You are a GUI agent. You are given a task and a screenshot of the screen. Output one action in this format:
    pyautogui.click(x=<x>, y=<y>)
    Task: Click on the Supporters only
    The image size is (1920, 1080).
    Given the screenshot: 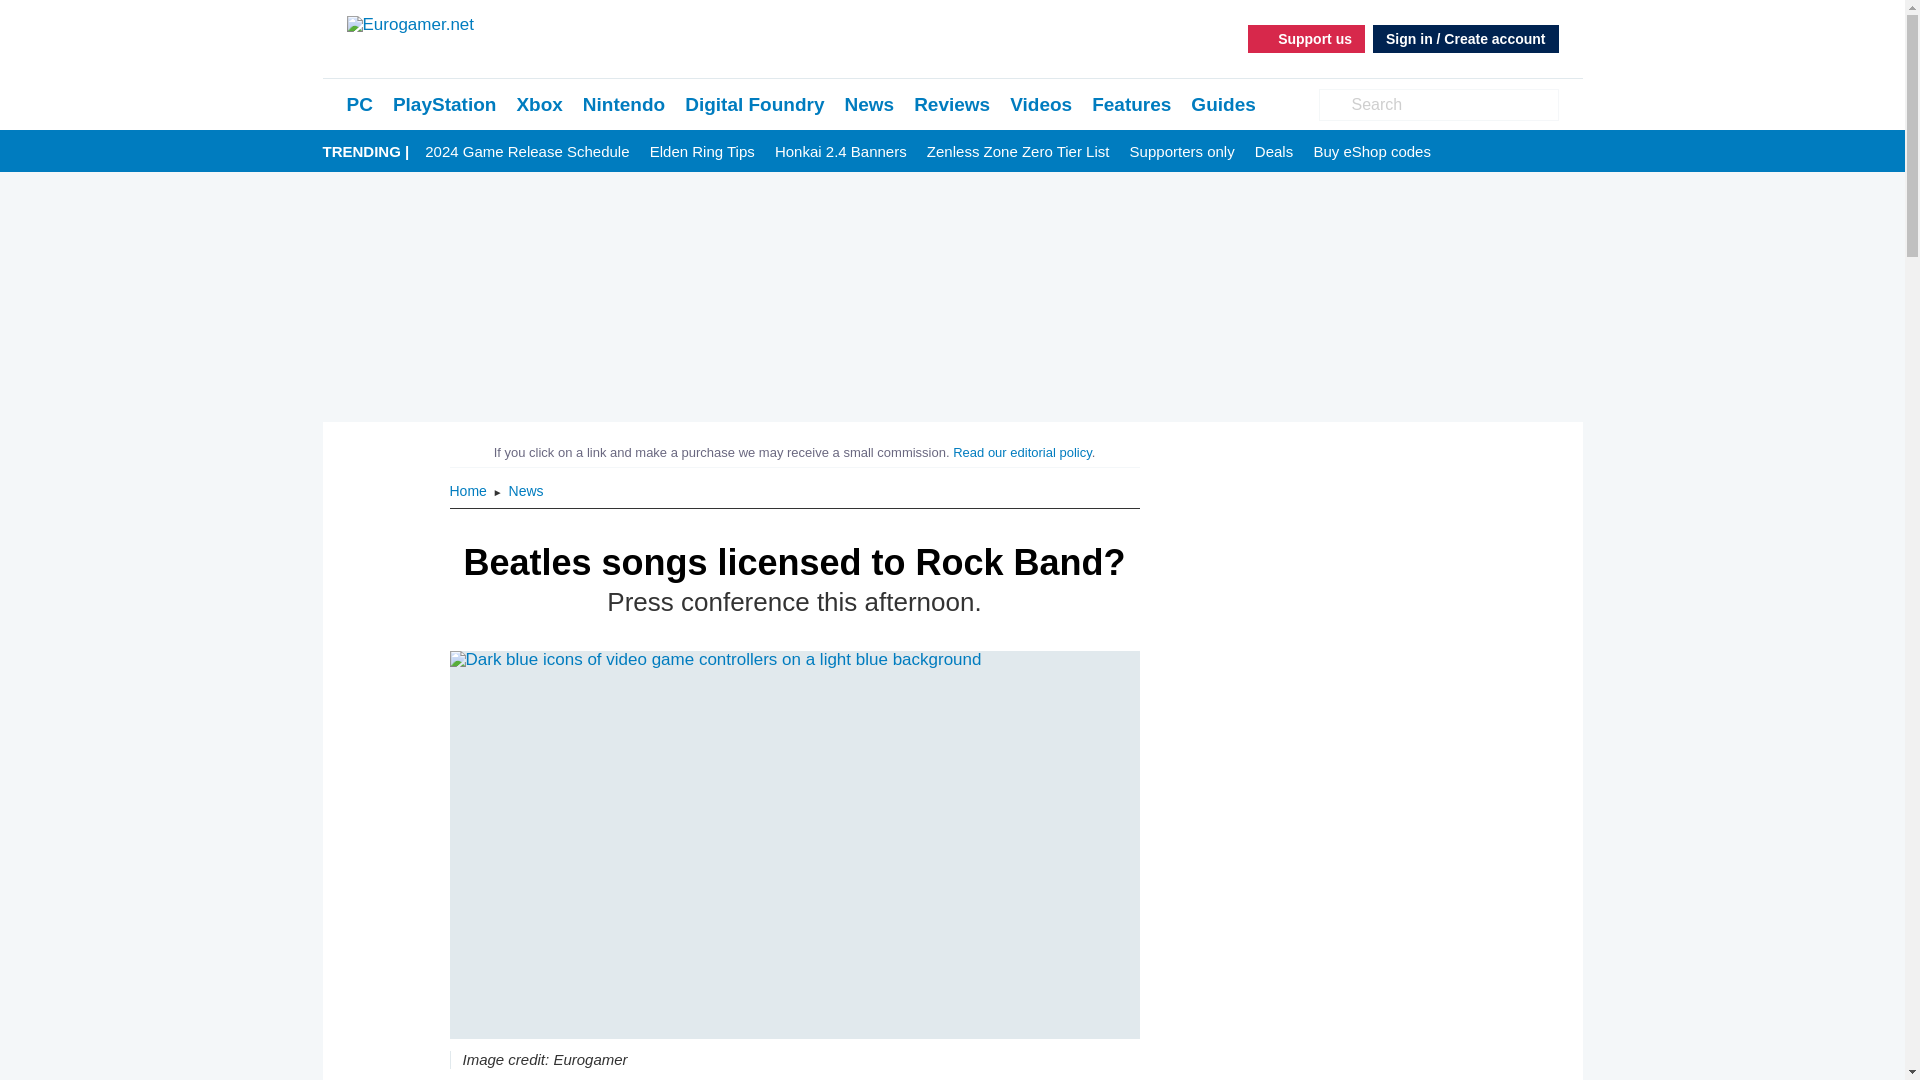 What is the action you would take?
    pyautogui.click(x=1182, y=152)
    